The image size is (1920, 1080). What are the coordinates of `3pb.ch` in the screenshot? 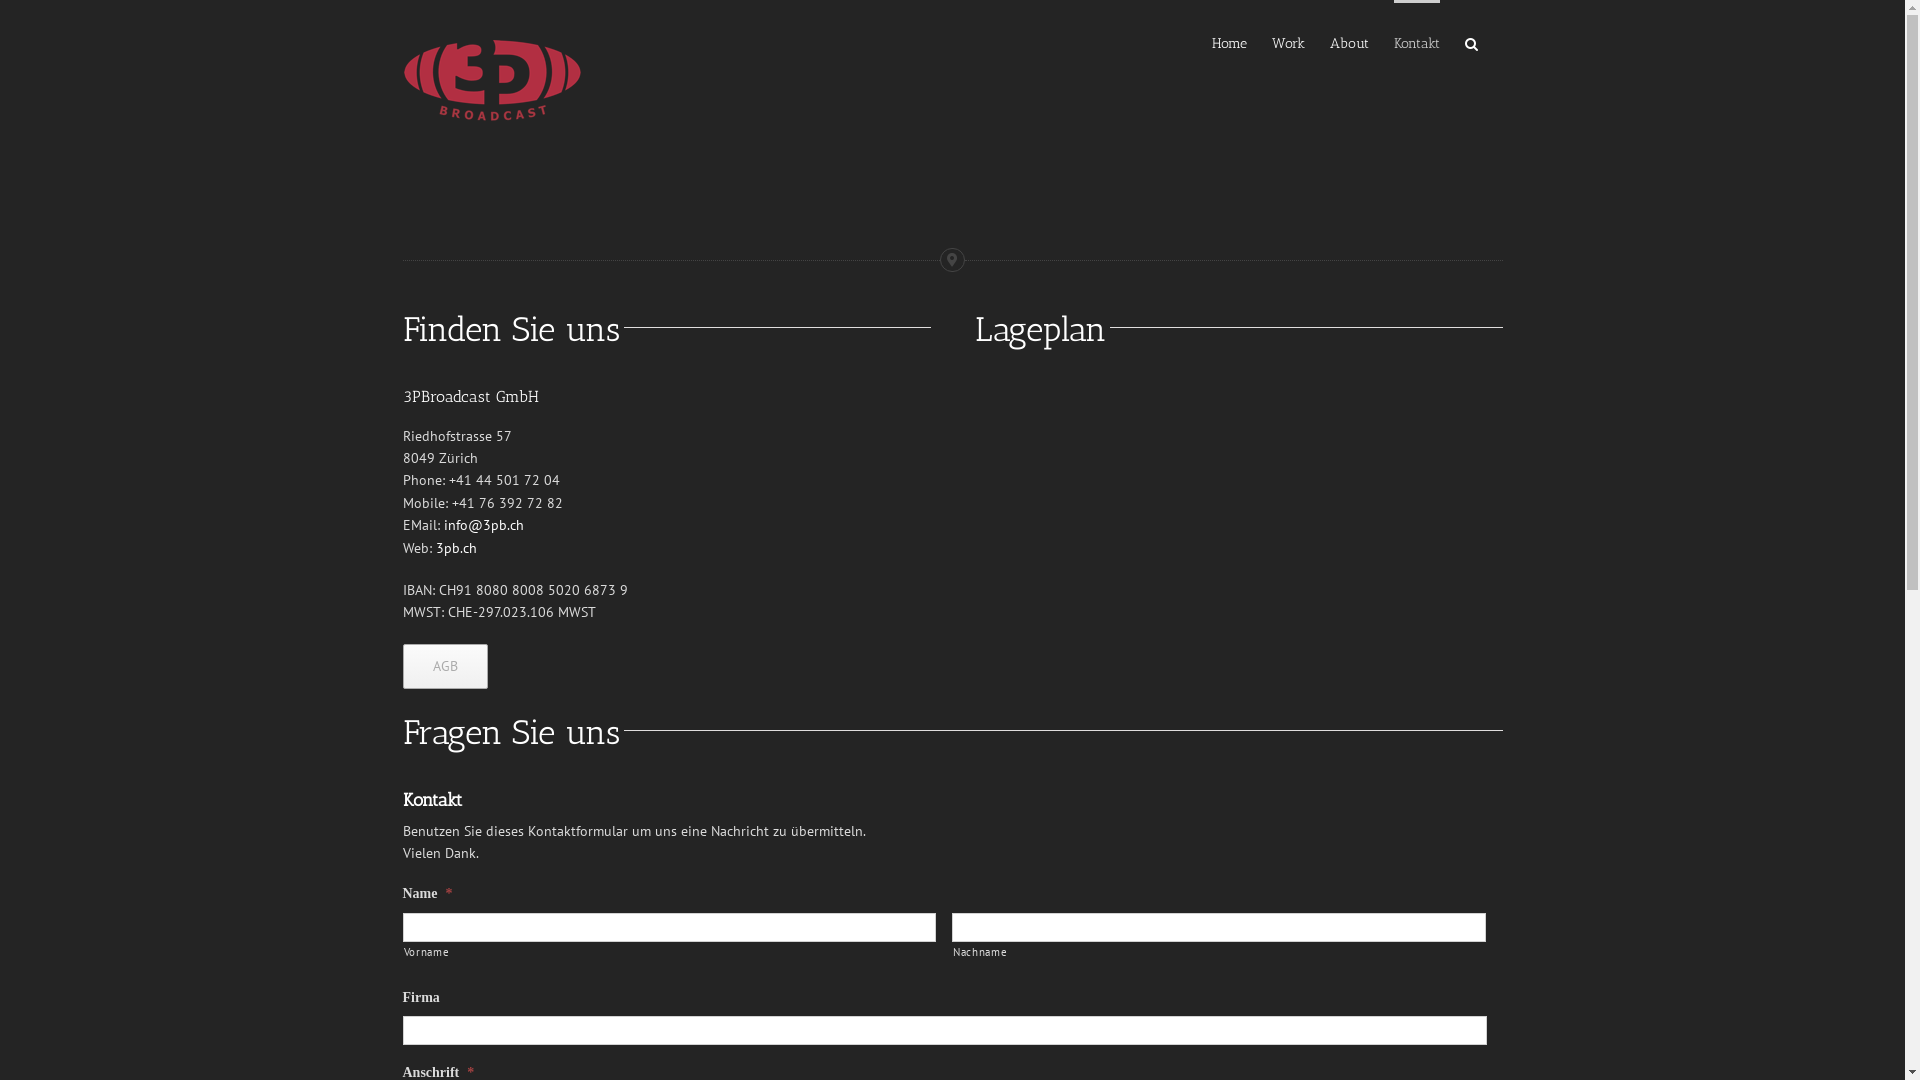 It's located at (456, 548).